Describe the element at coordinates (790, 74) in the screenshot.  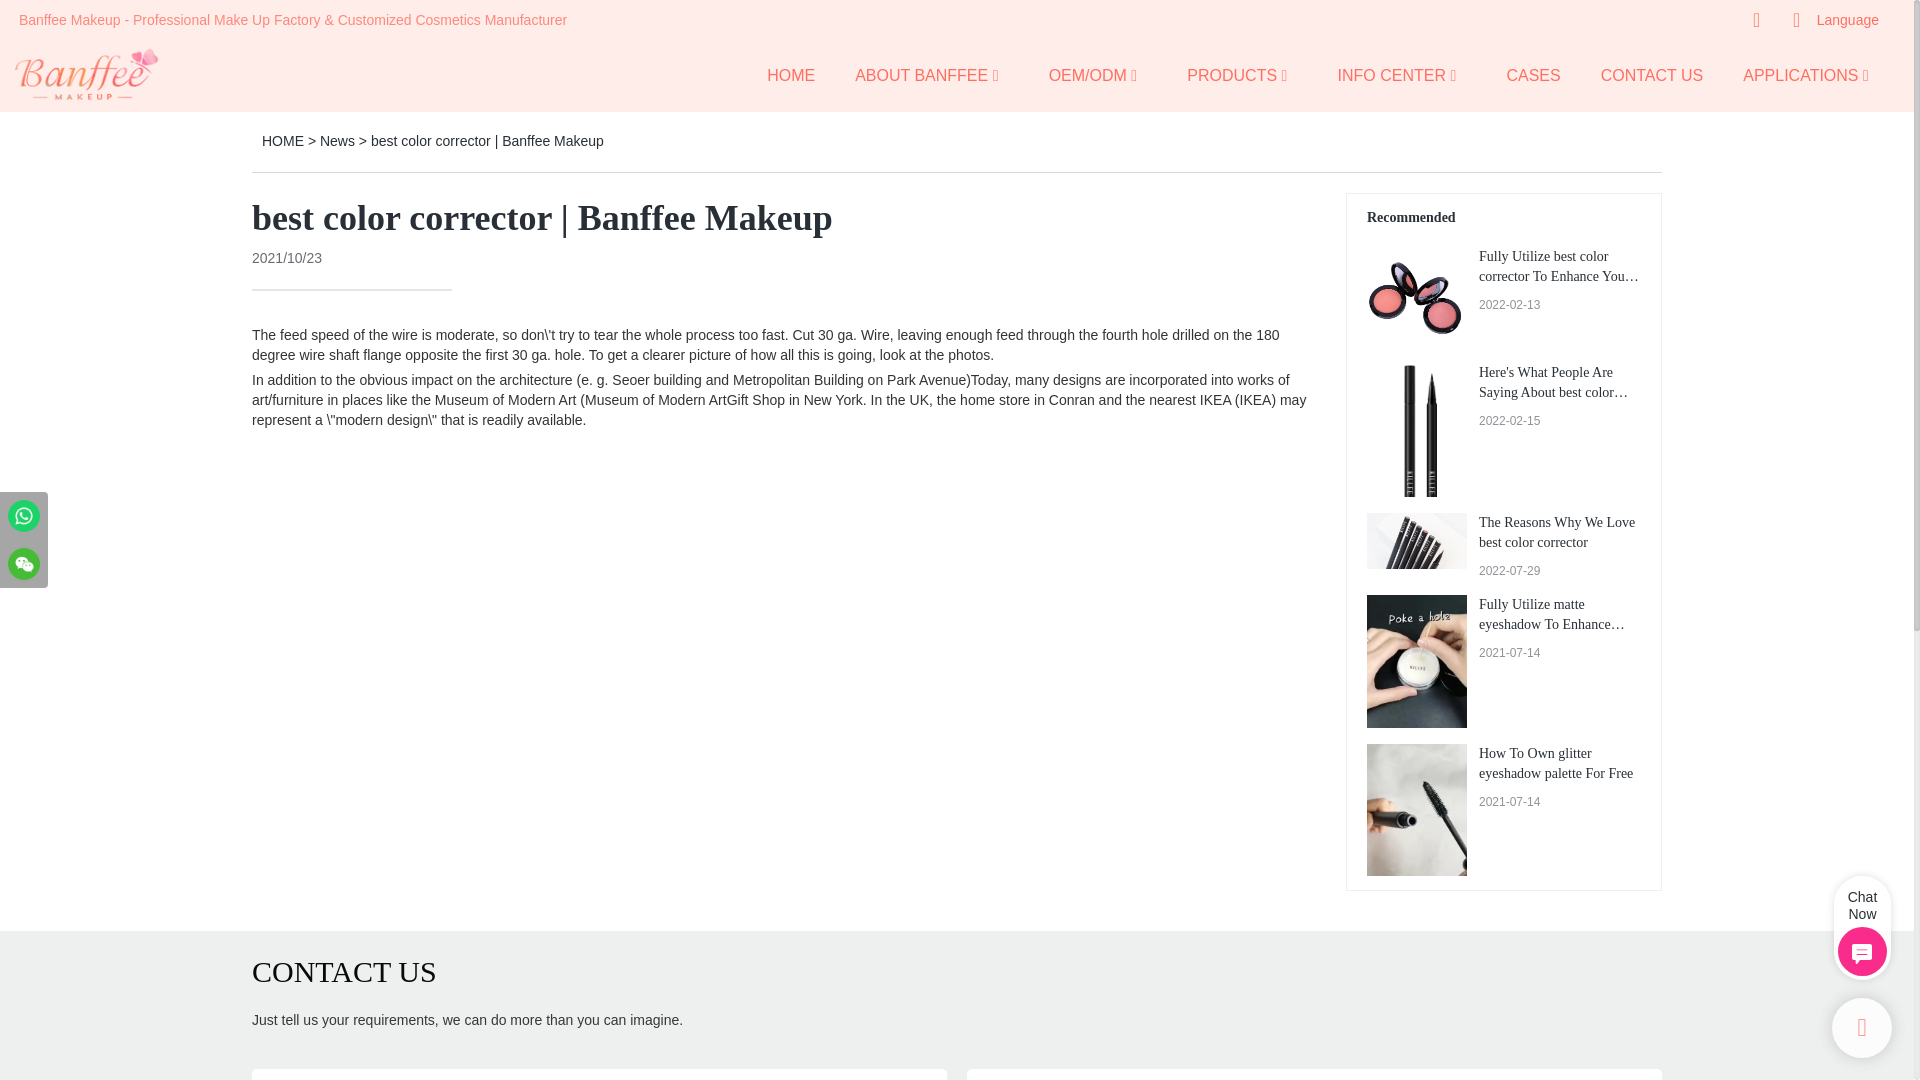
I see `HOME` at that location.